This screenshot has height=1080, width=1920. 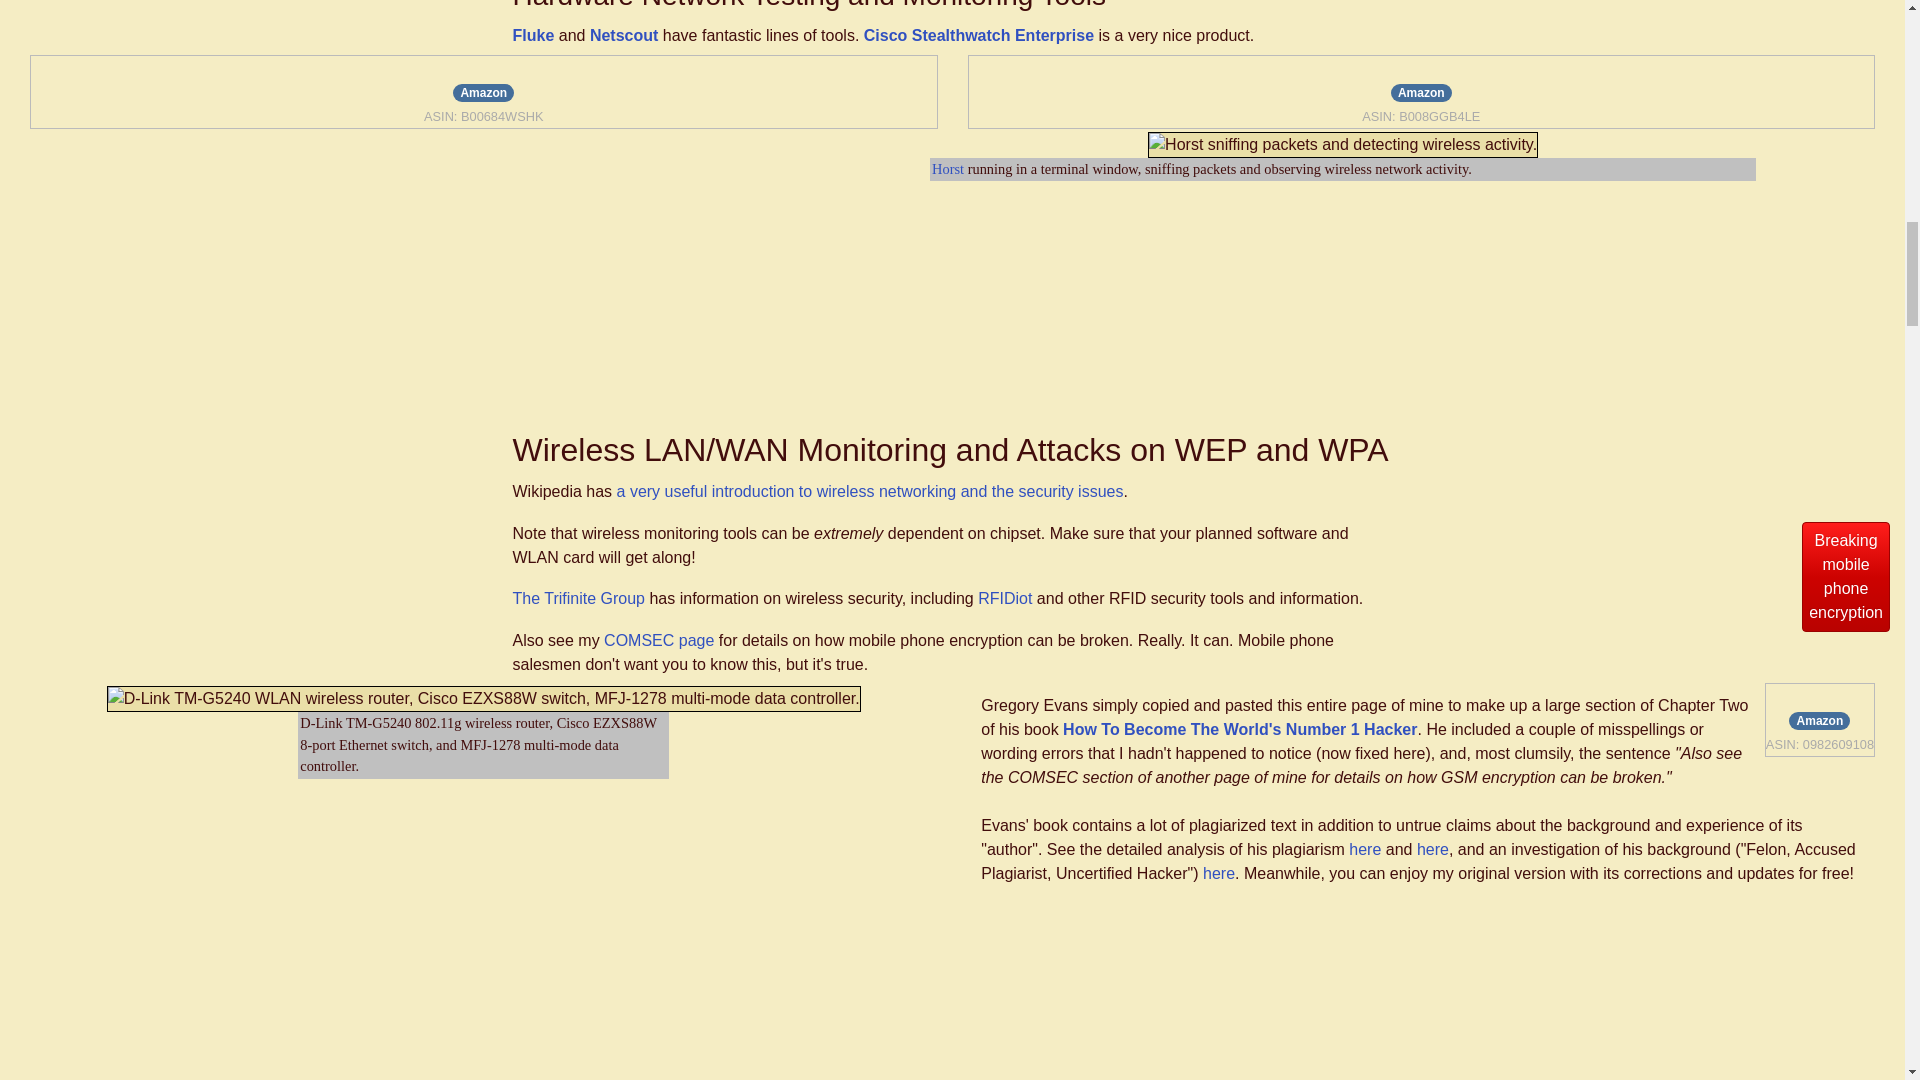 I want to click on The Trifinite Group, so click(x=578, y=598).